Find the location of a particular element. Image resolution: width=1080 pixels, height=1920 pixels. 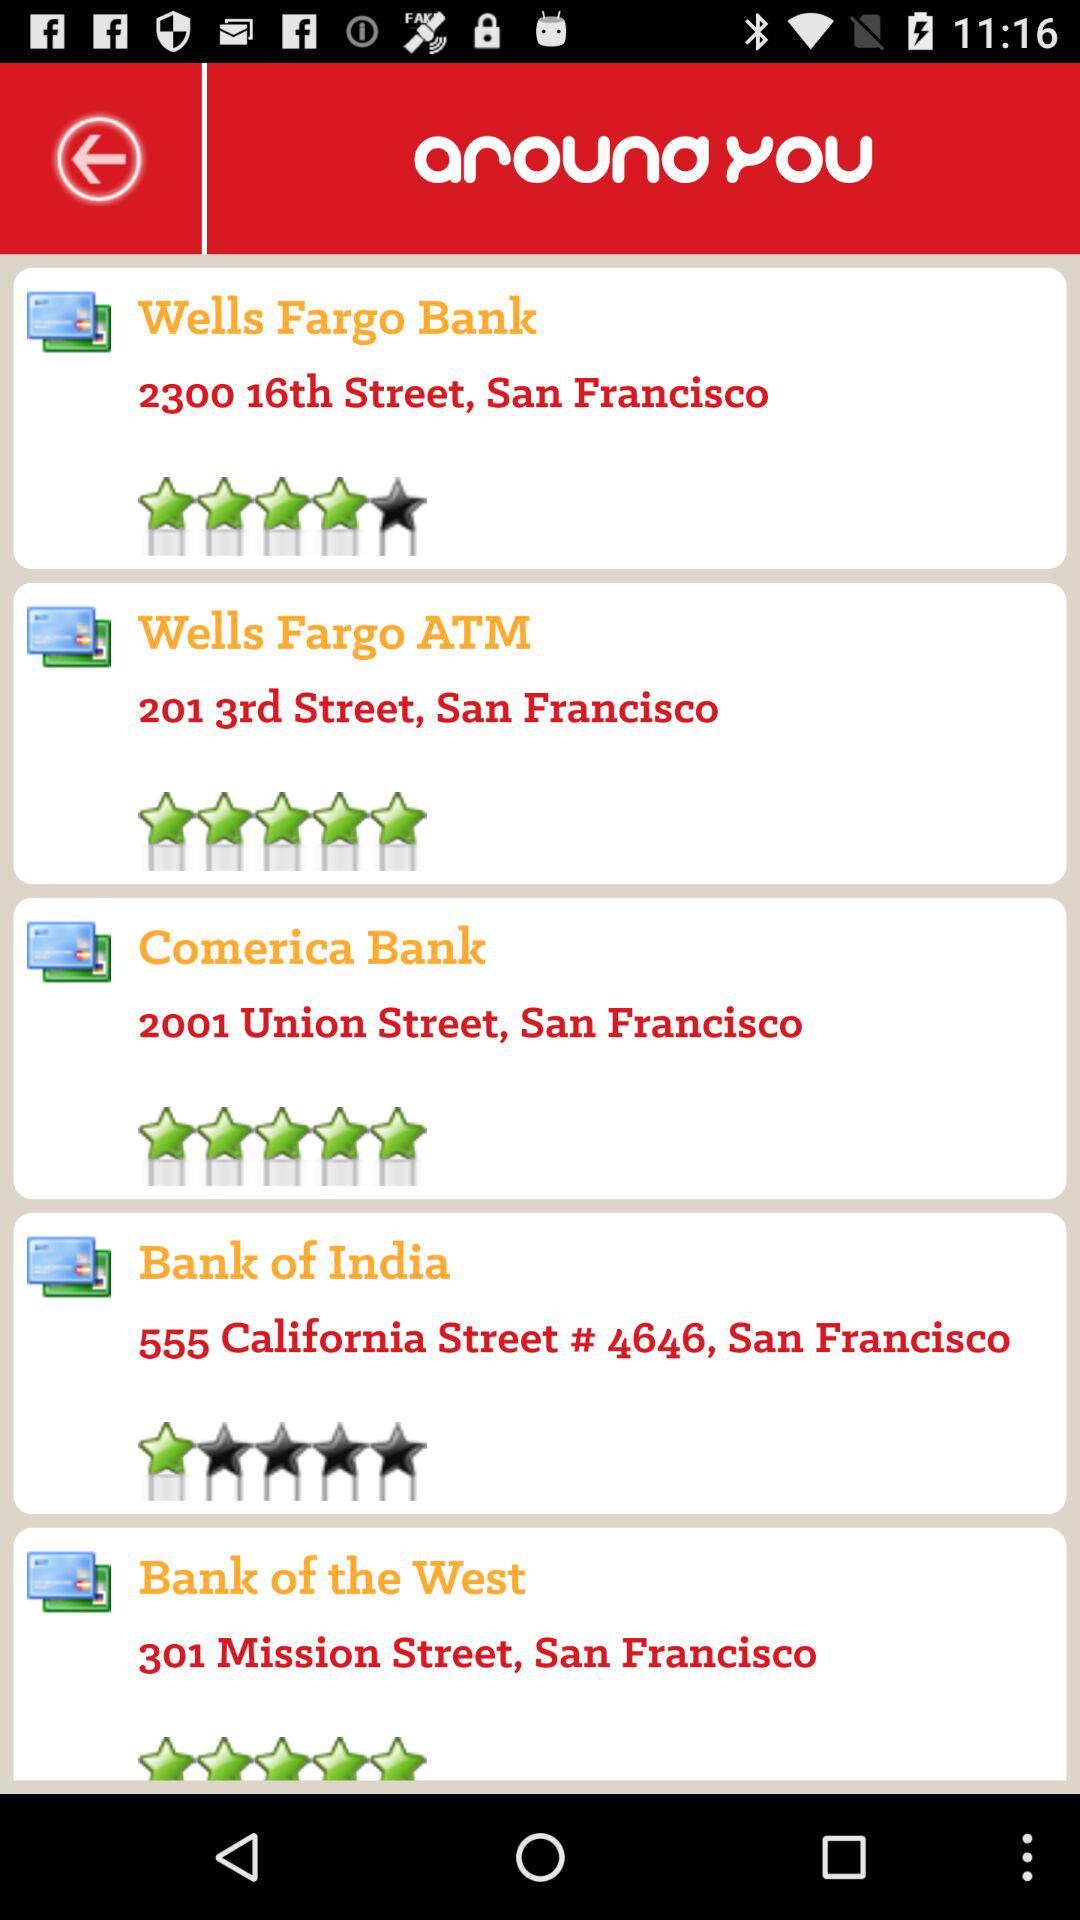

select the 2nd image on the web page is located at coordinates (69, 637).